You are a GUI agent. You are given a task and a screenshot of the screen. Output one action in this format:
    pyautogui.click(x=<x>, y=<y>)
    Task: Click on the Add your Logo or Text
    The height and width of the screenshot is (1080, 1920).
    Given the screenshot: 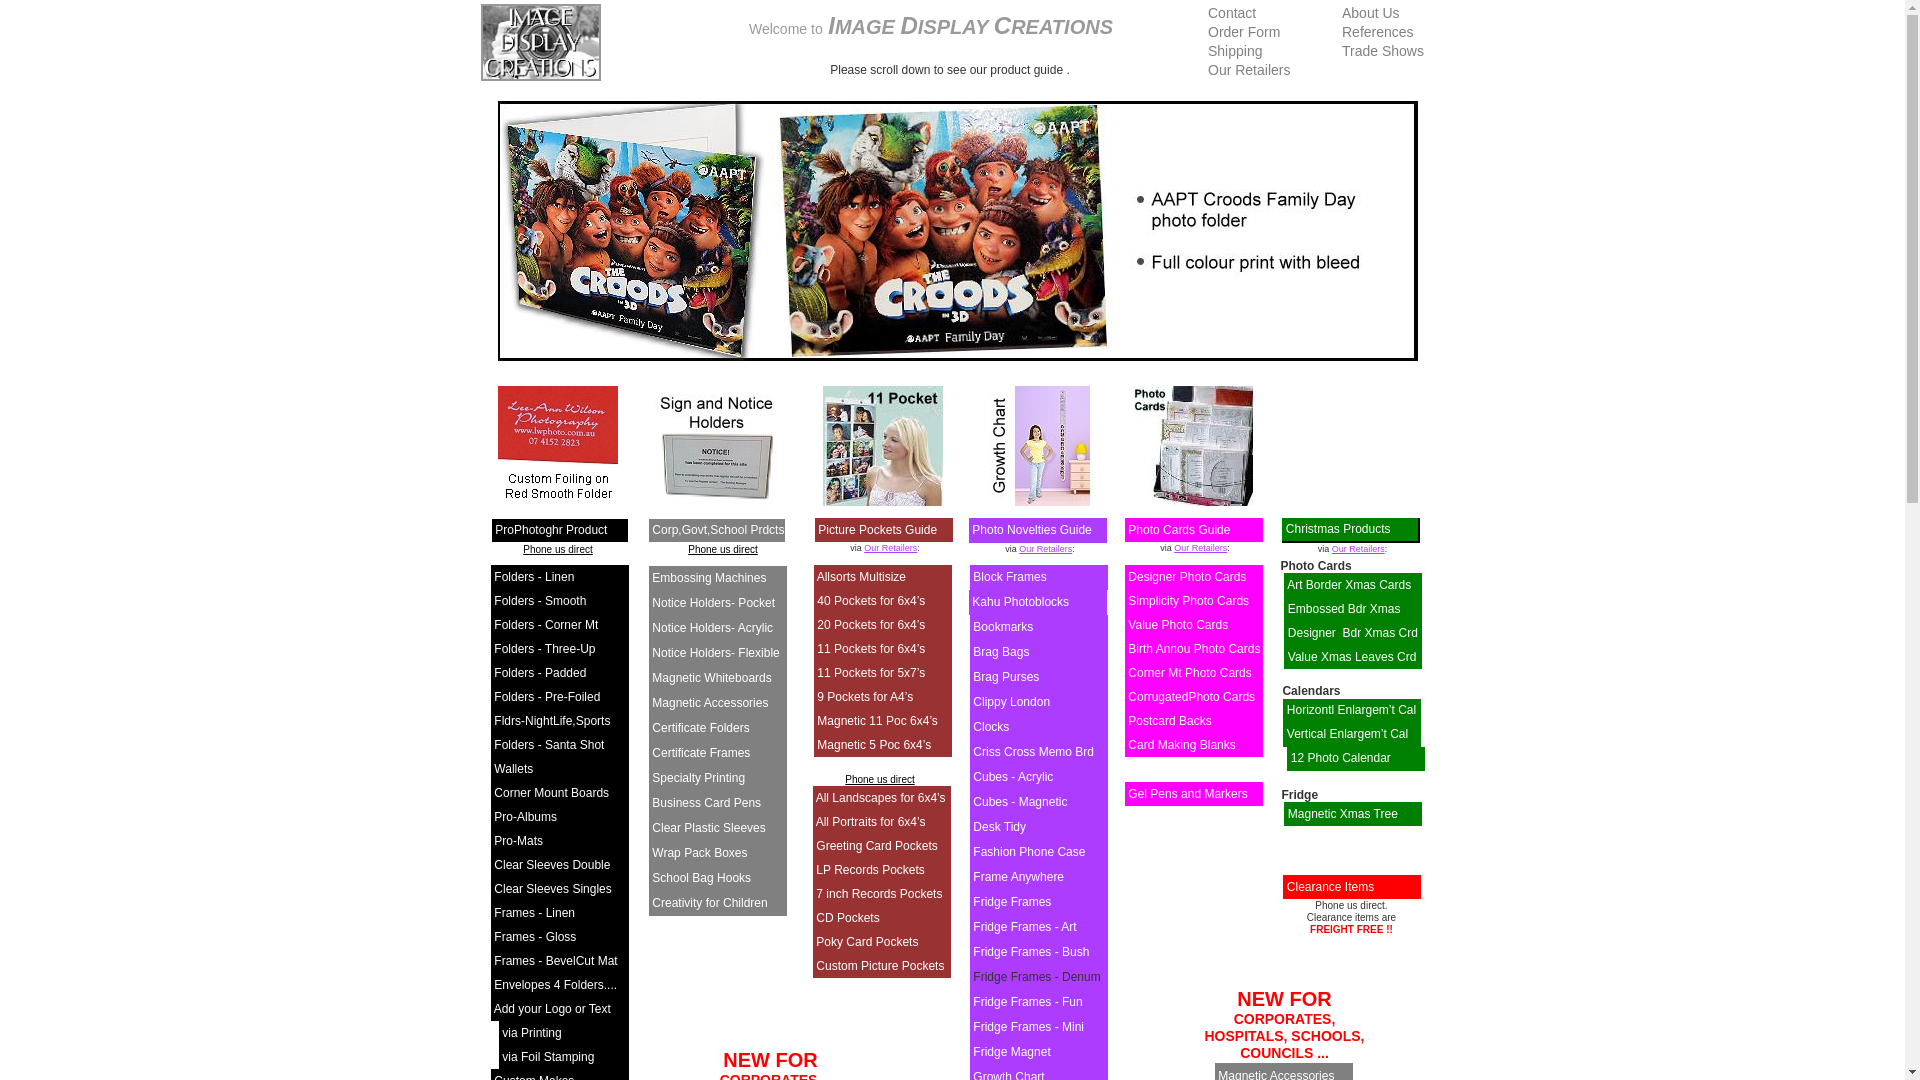 What is the action you would take?
    pyautogui.click(x=552, y=1009)
    